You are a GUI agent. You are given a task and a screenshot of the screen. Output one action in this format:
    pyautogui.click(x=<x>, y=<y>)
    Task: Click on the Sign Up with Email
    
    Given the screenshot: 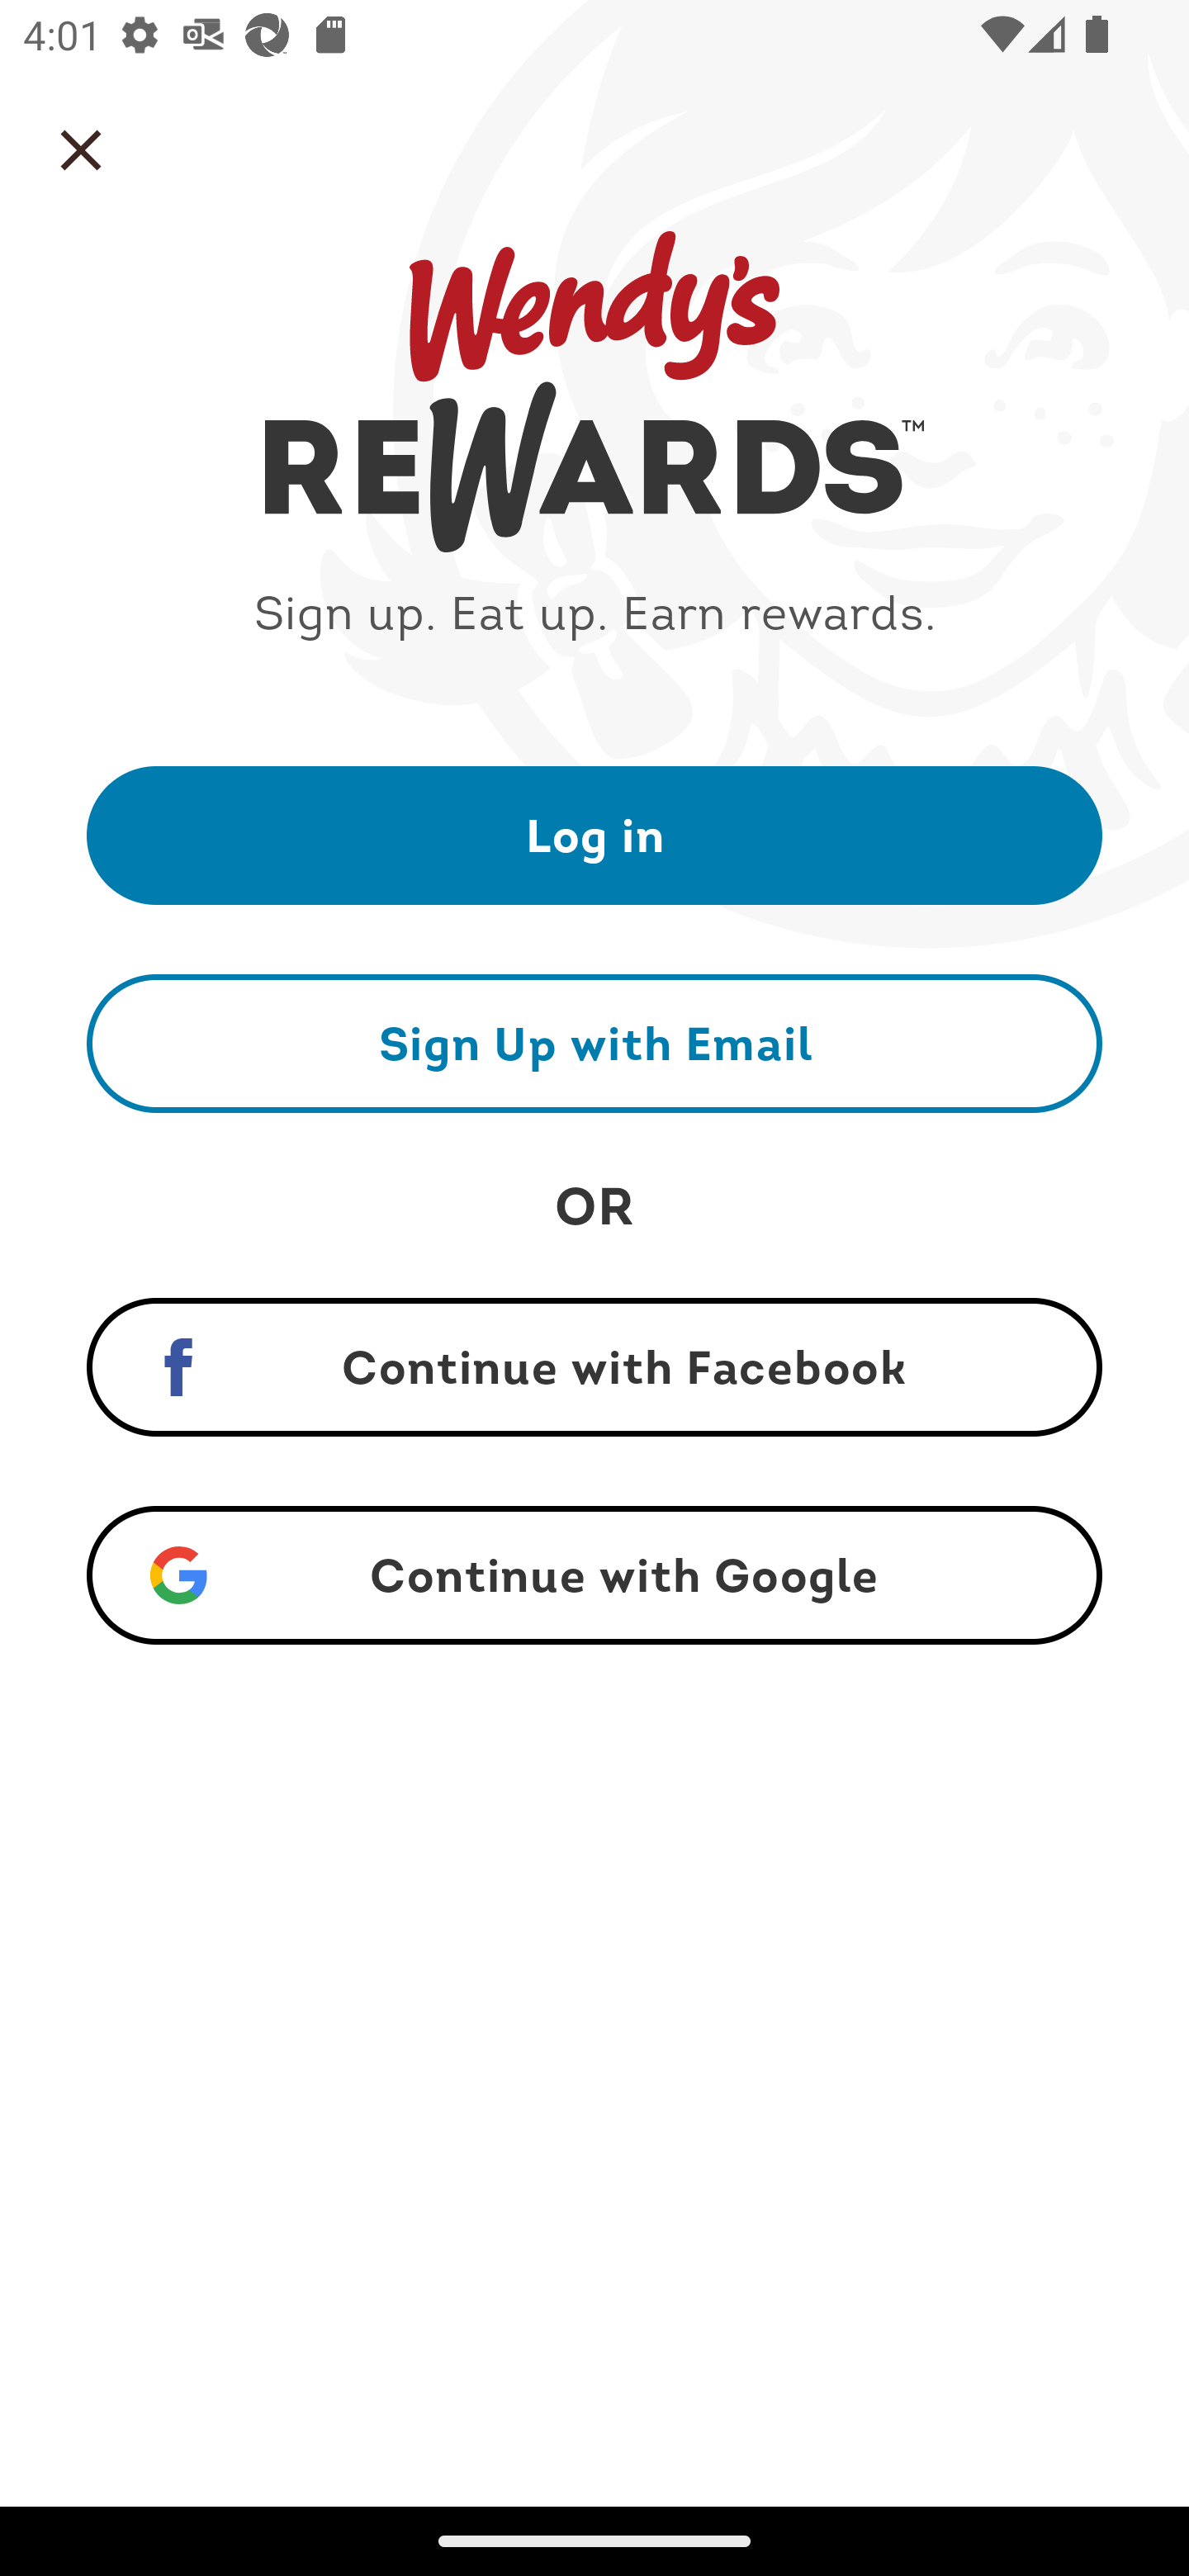 What is the action you would take?
    pyautogui.click(x=594, y=1043)
    